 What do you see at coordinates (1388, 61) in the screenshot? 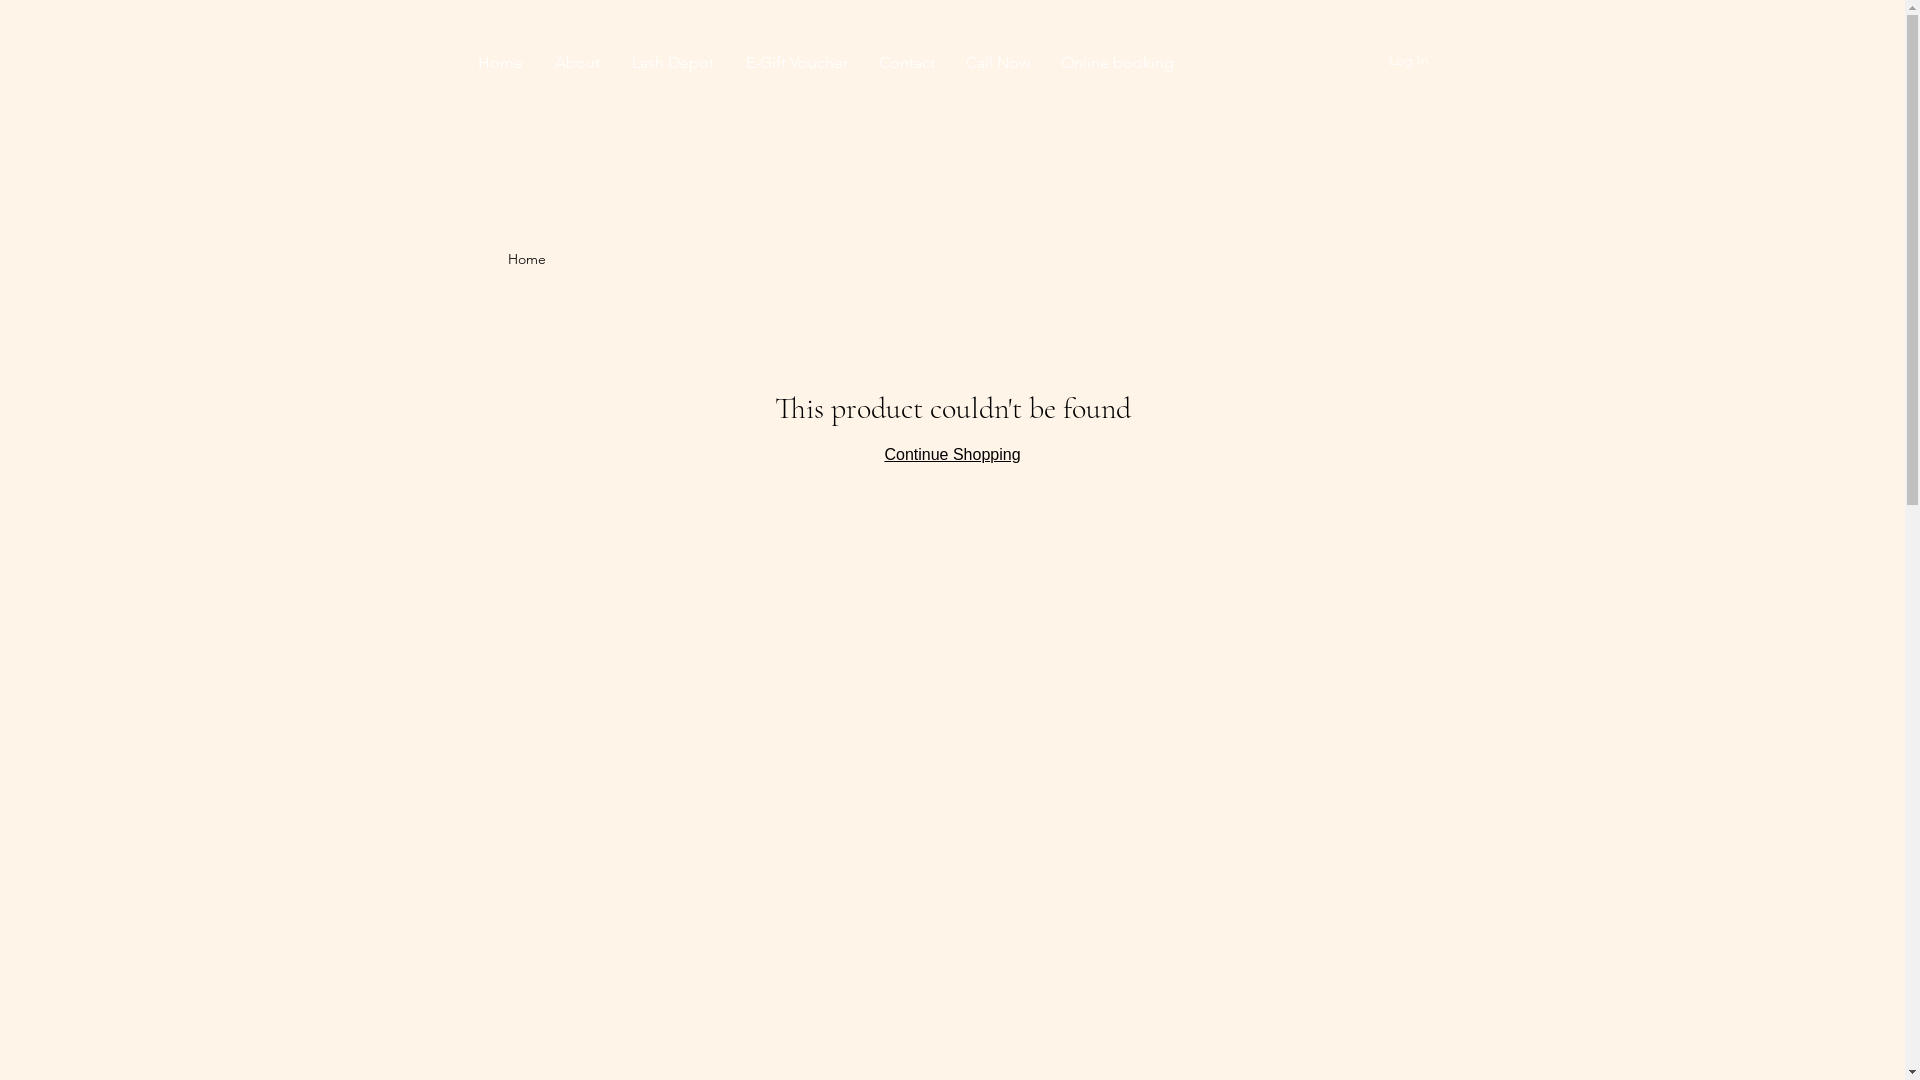
I see `Log In` at bounding box center [1388, 61].